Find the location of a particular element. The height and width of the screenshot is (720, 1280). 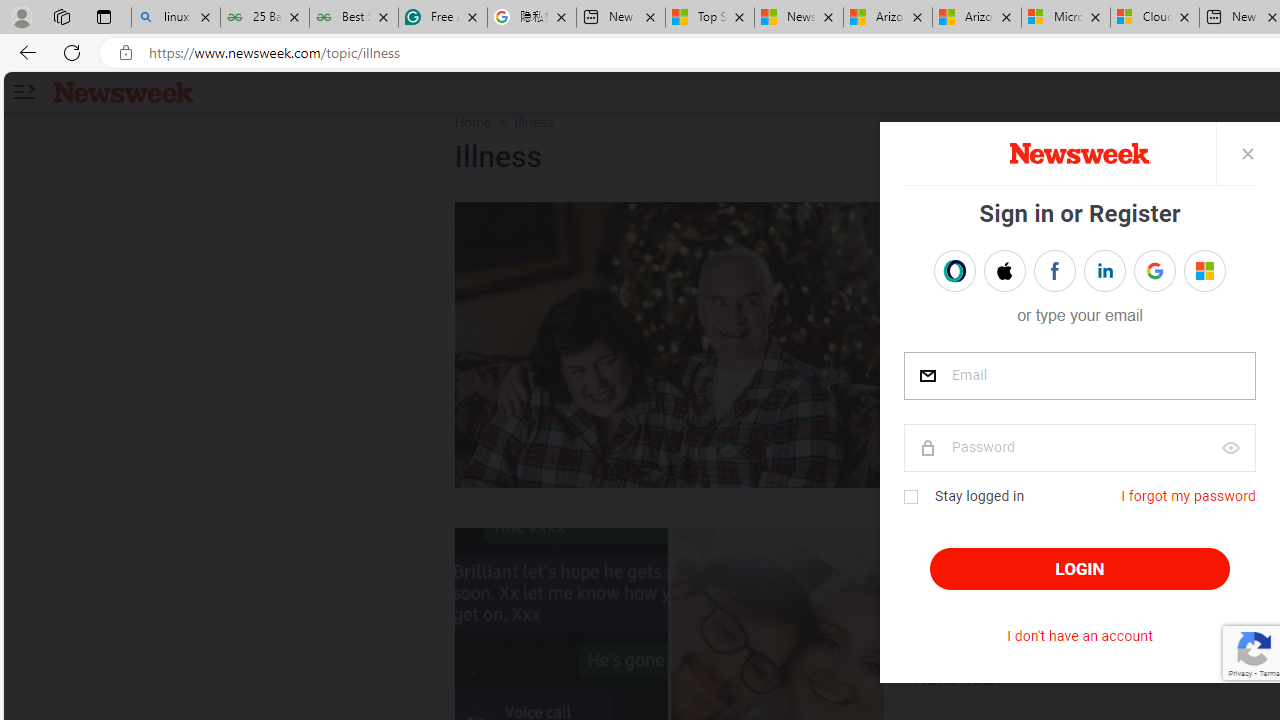

Newsweek logo is located at coordinates (124, 91).